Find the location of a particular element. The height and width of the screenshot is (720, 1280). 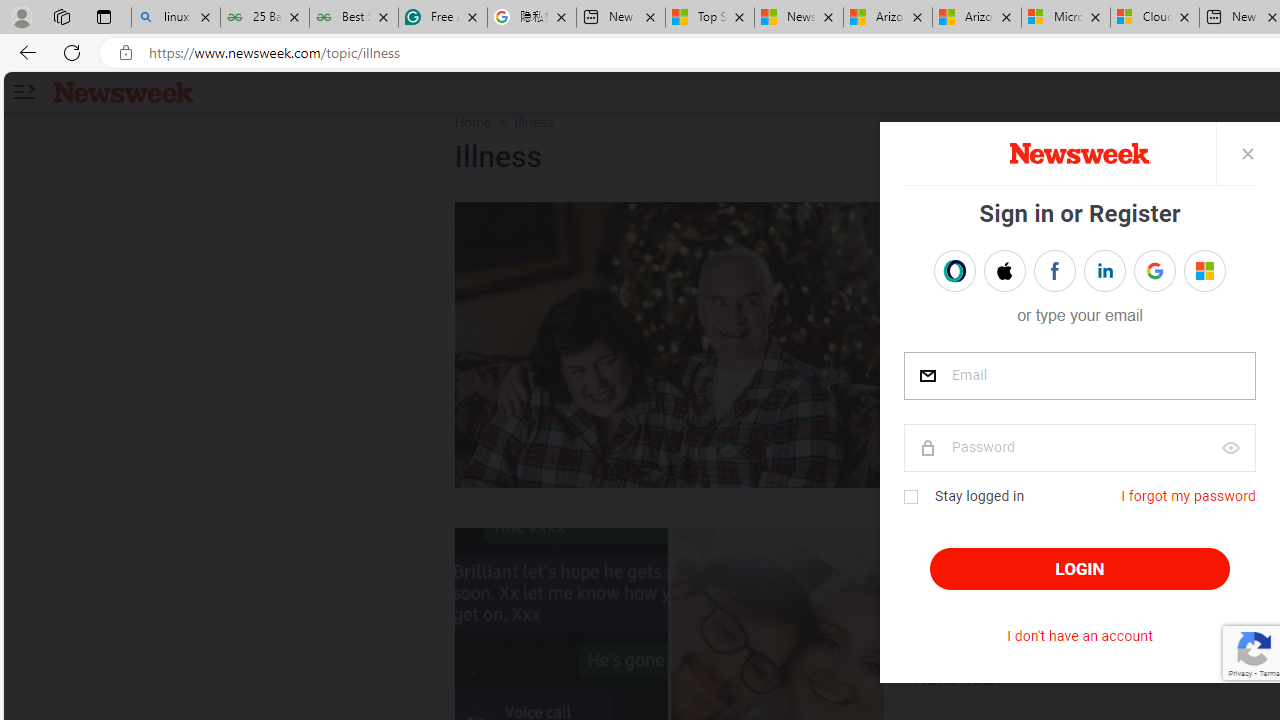

Newsweek logo is located at coordinates (124, 91).